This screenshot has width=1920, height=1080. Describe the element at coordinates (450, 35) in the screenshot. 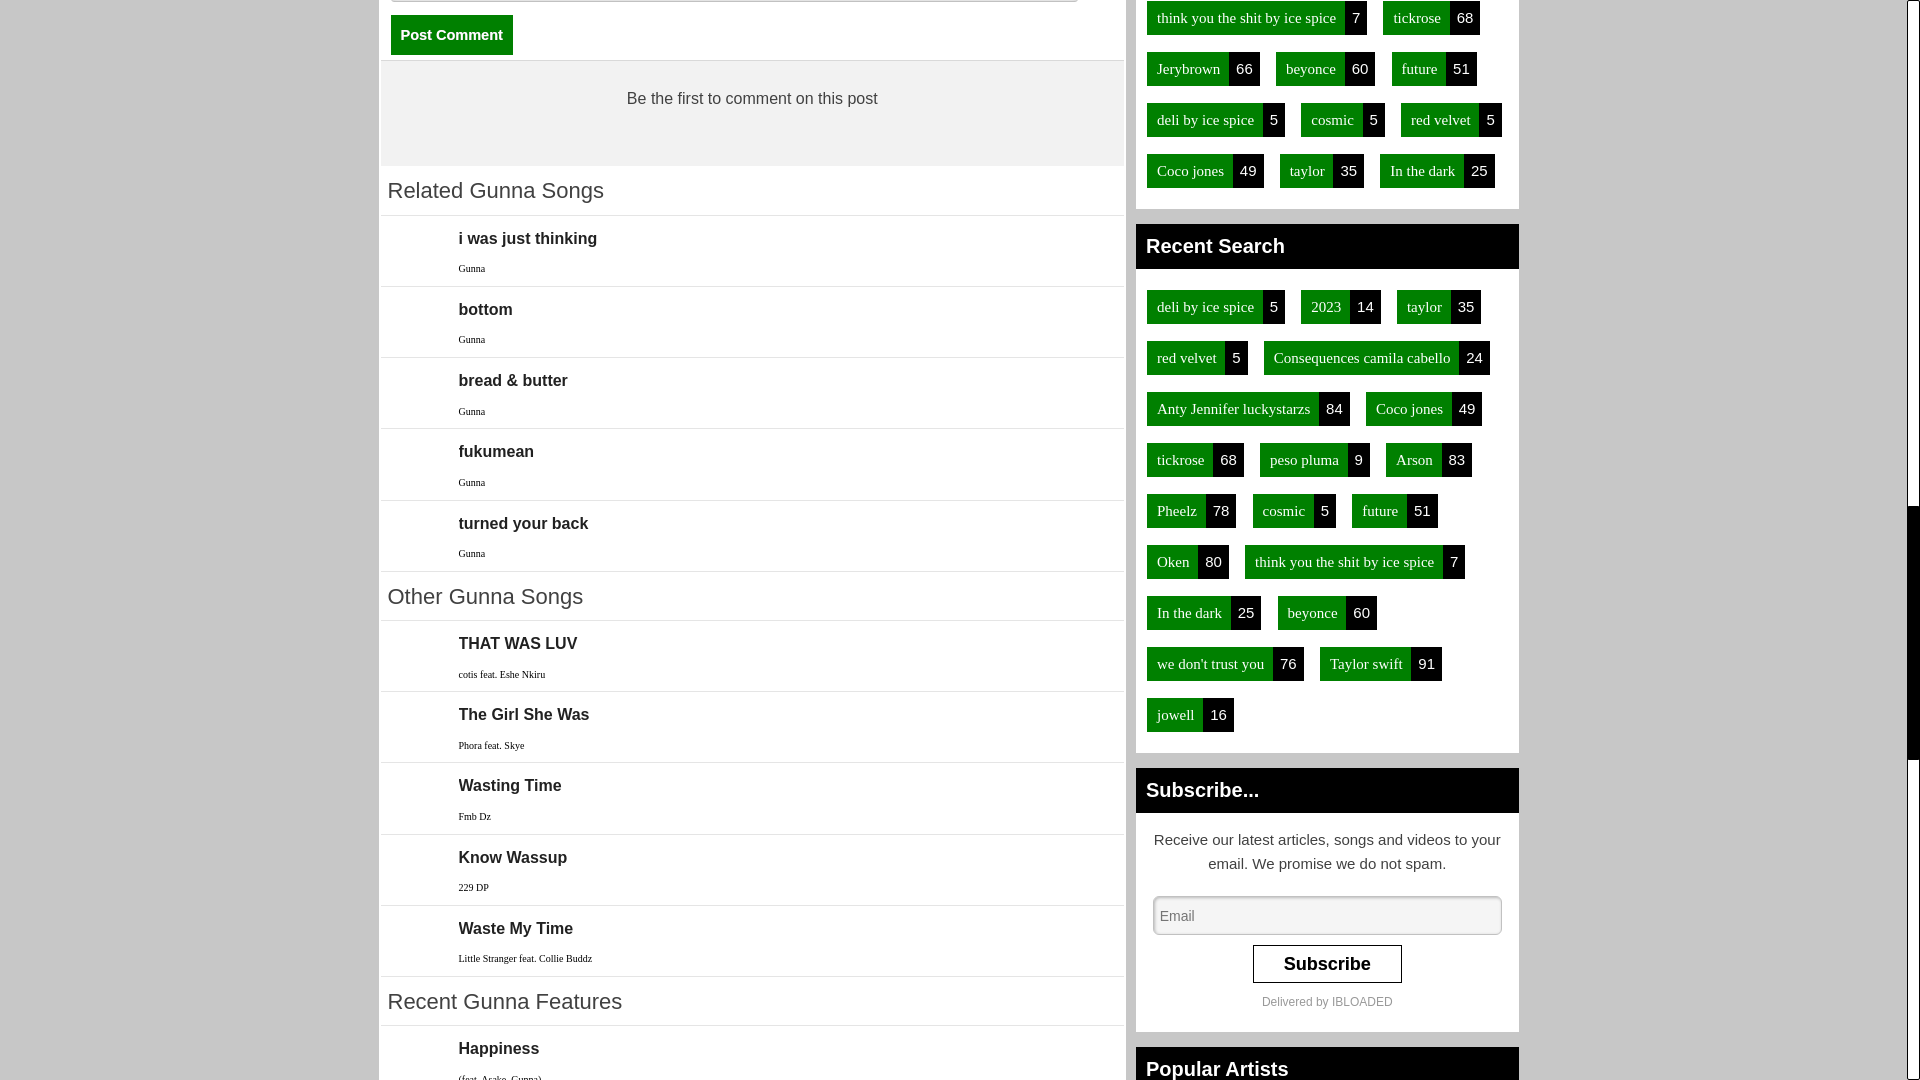

I see `Post Comment` at that location.